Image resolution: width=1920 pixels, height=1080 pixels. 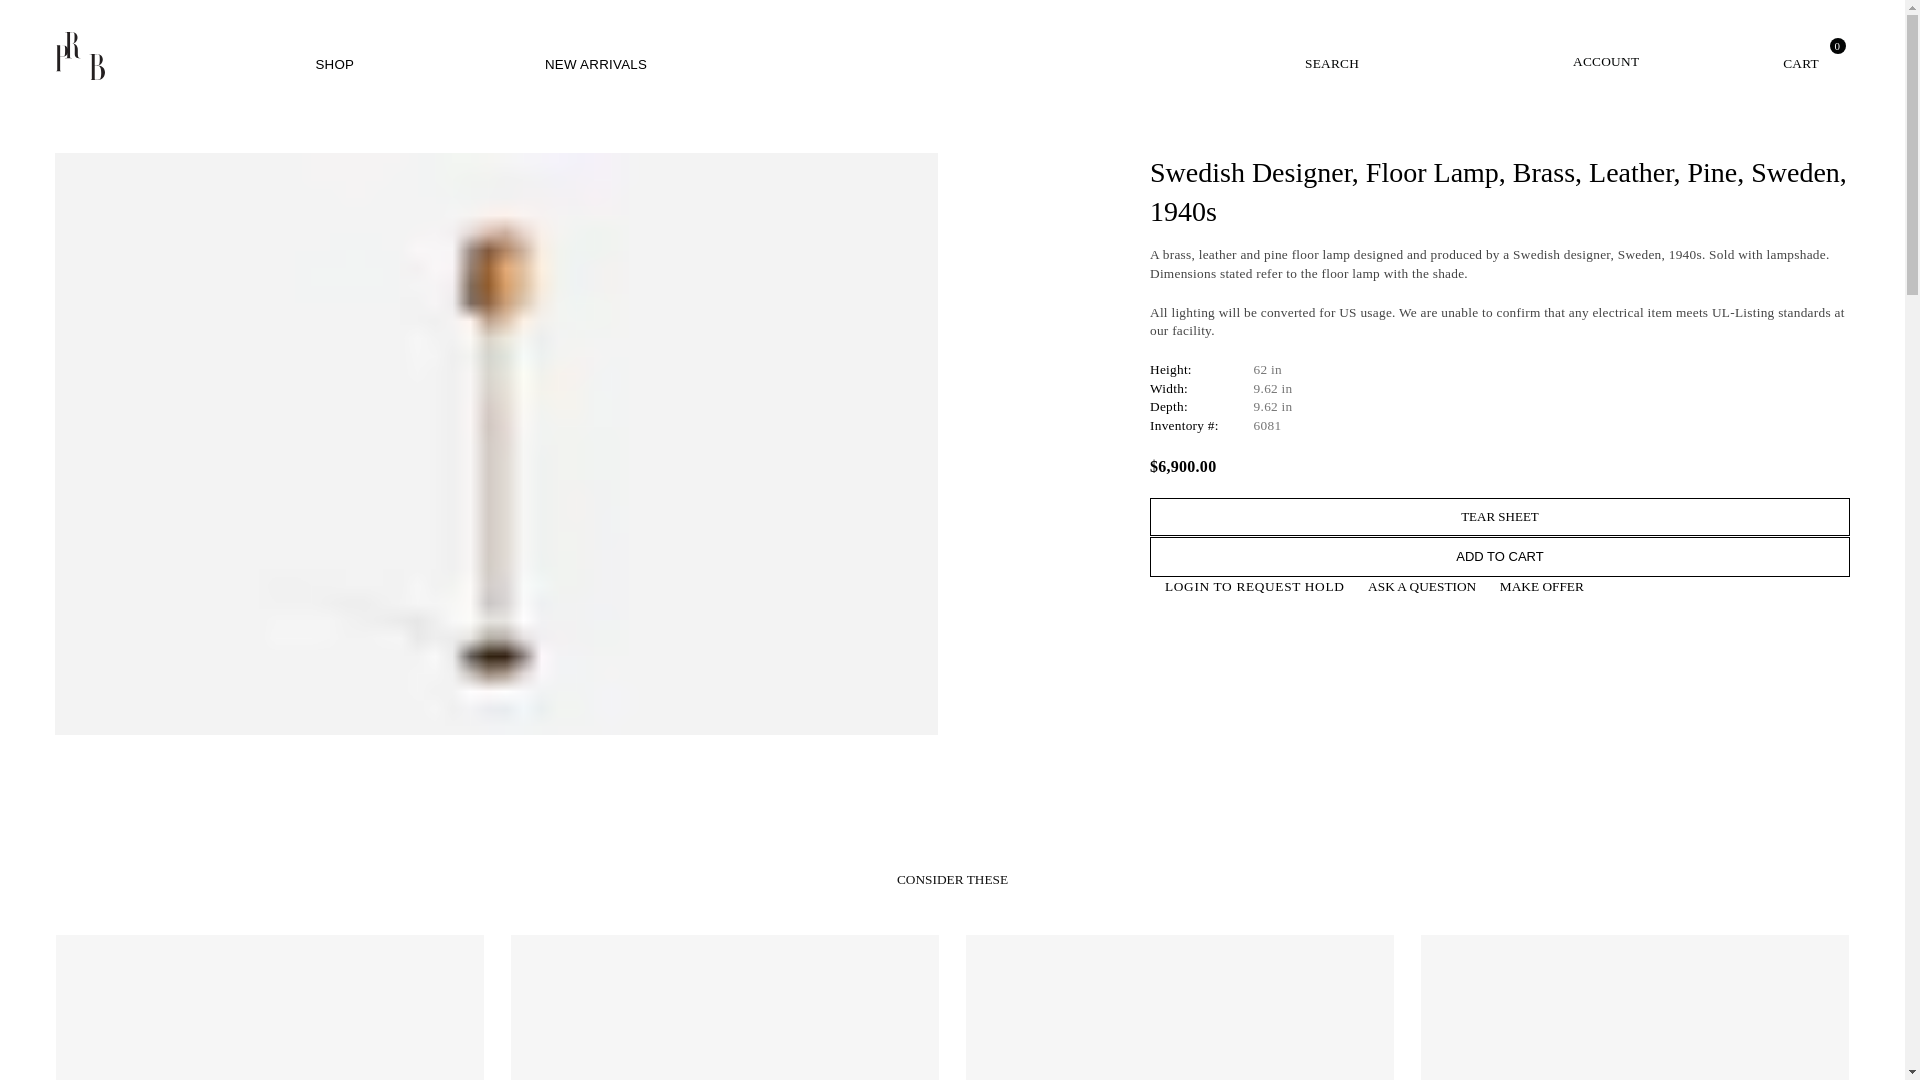 I want to click on Account, so click(x=1570, y=56).